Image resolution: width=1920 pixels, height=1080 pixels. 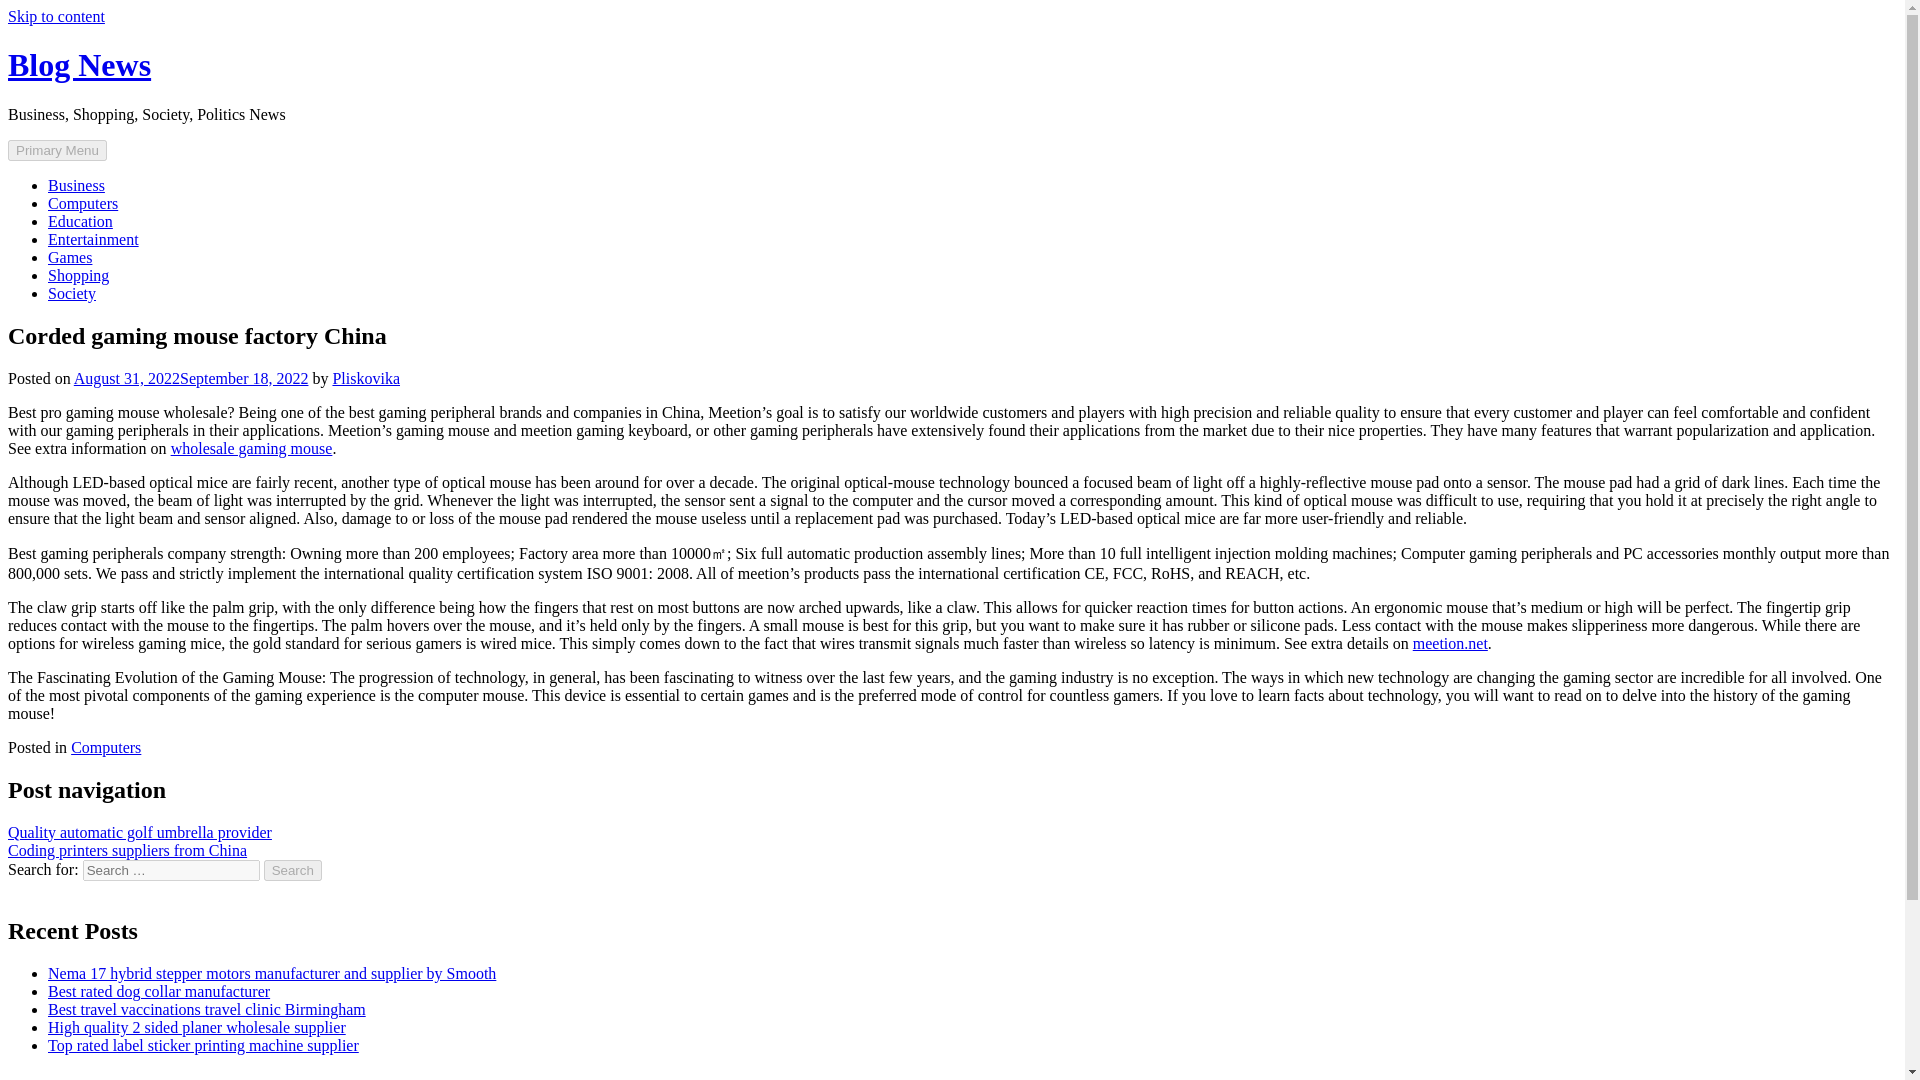 What do you see at coordinates (76, 186) in the screenshot?
I see `Business` at bounding box center [76, 186].